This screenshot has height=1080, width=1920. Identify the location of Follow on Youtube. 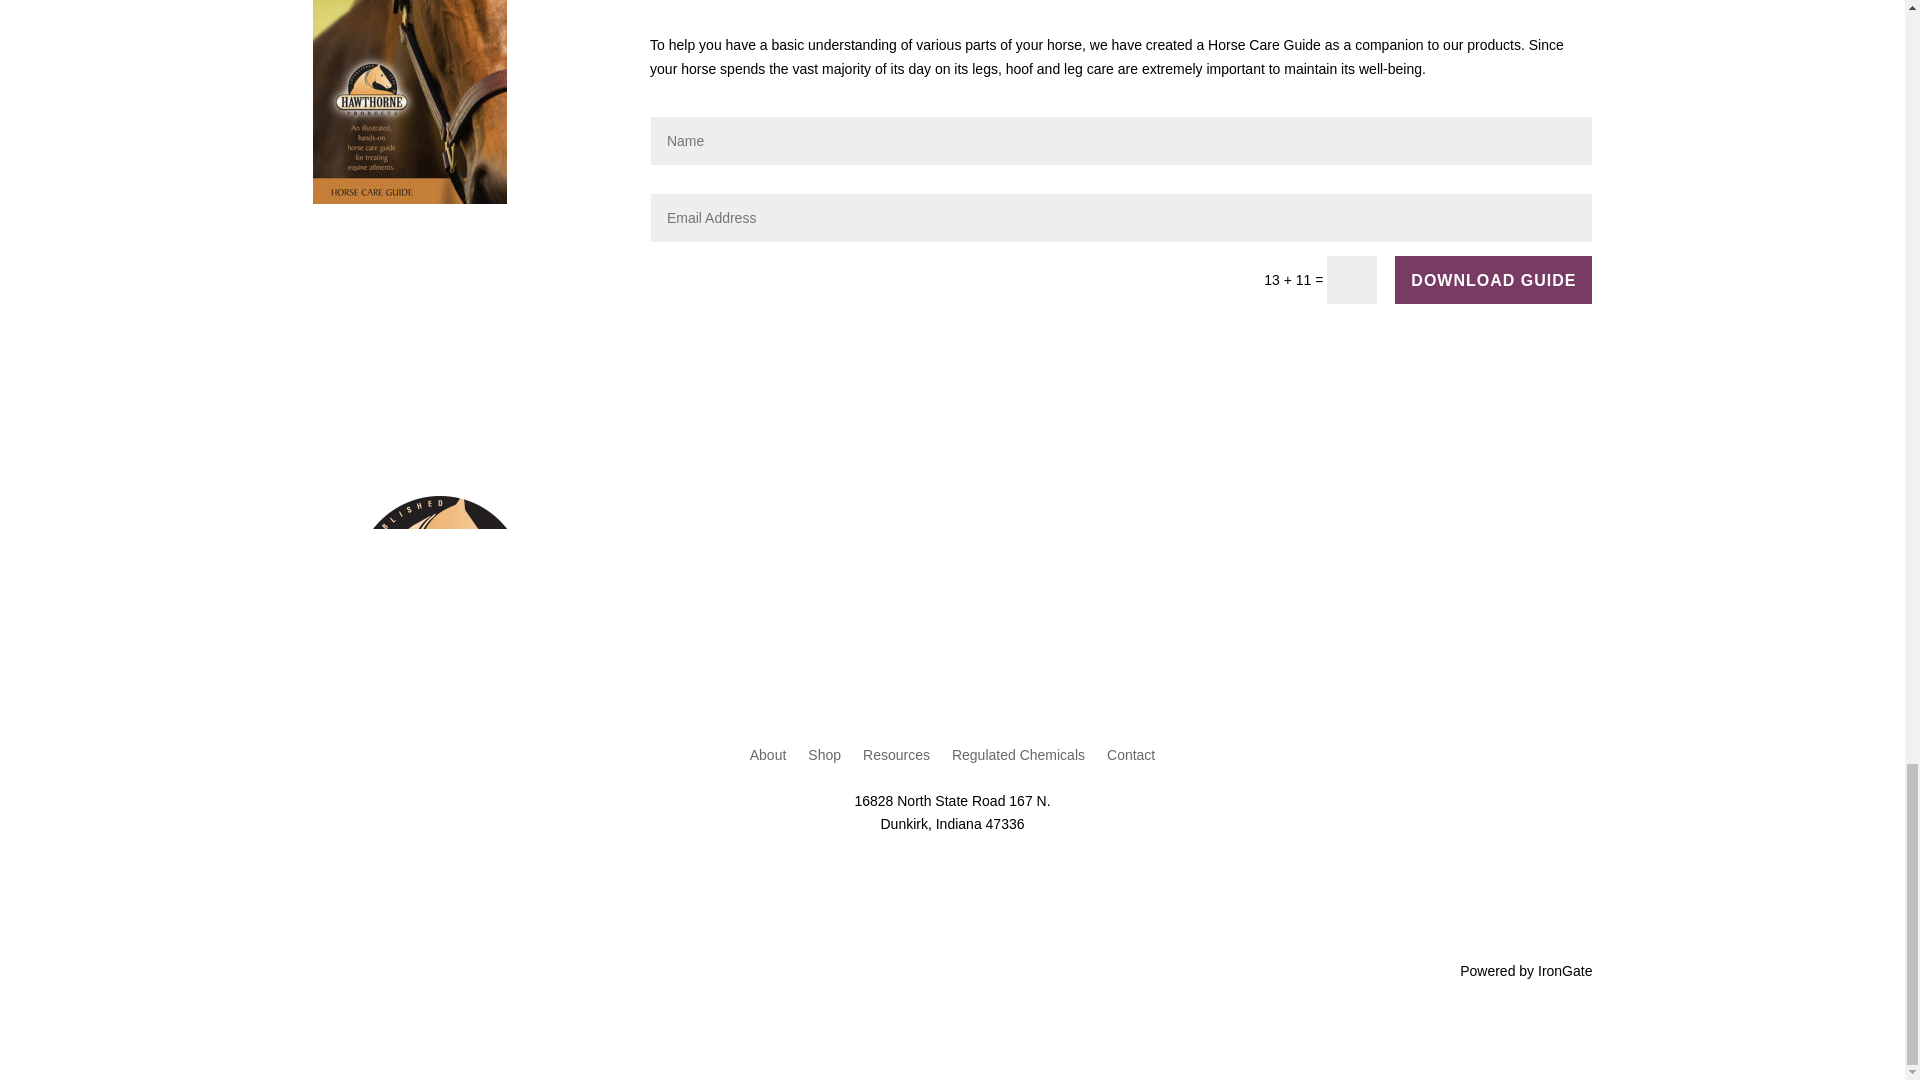
(972, 872).